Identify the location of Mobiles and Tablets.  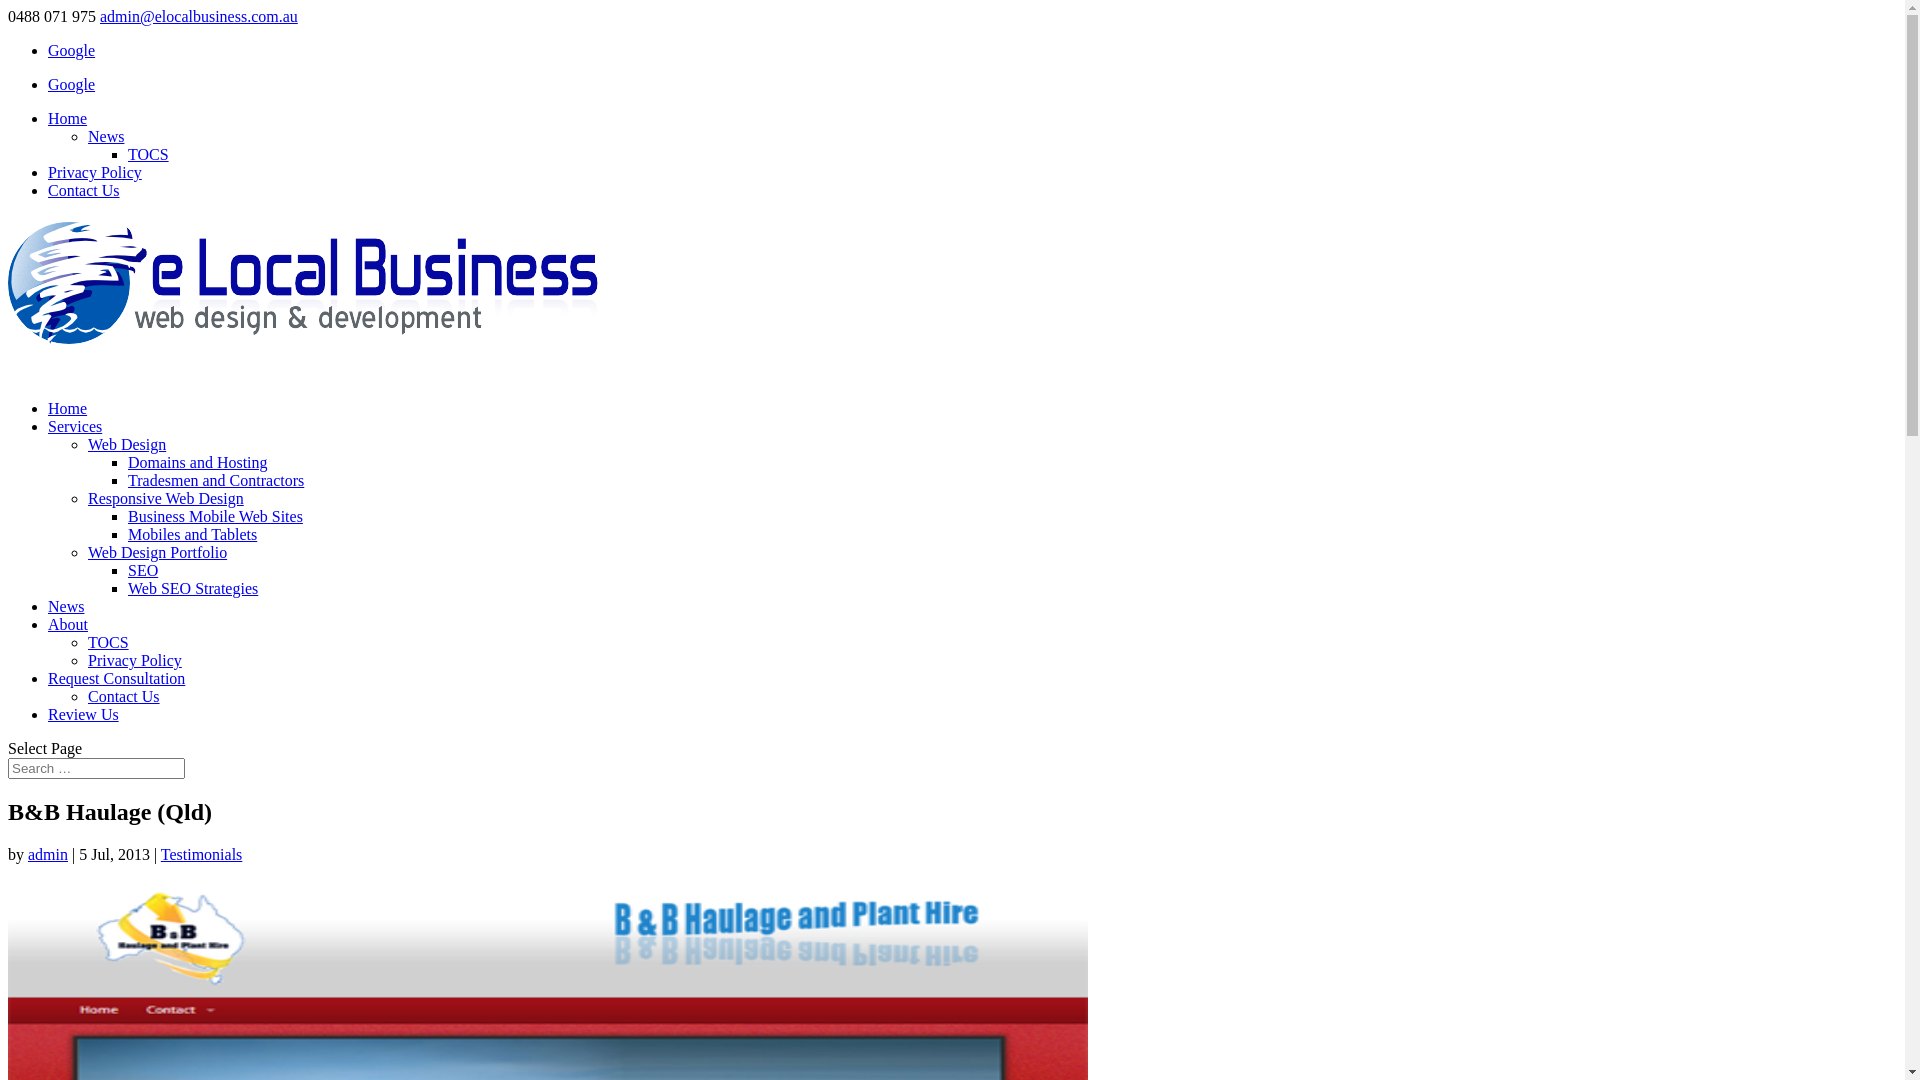
(192, 534).